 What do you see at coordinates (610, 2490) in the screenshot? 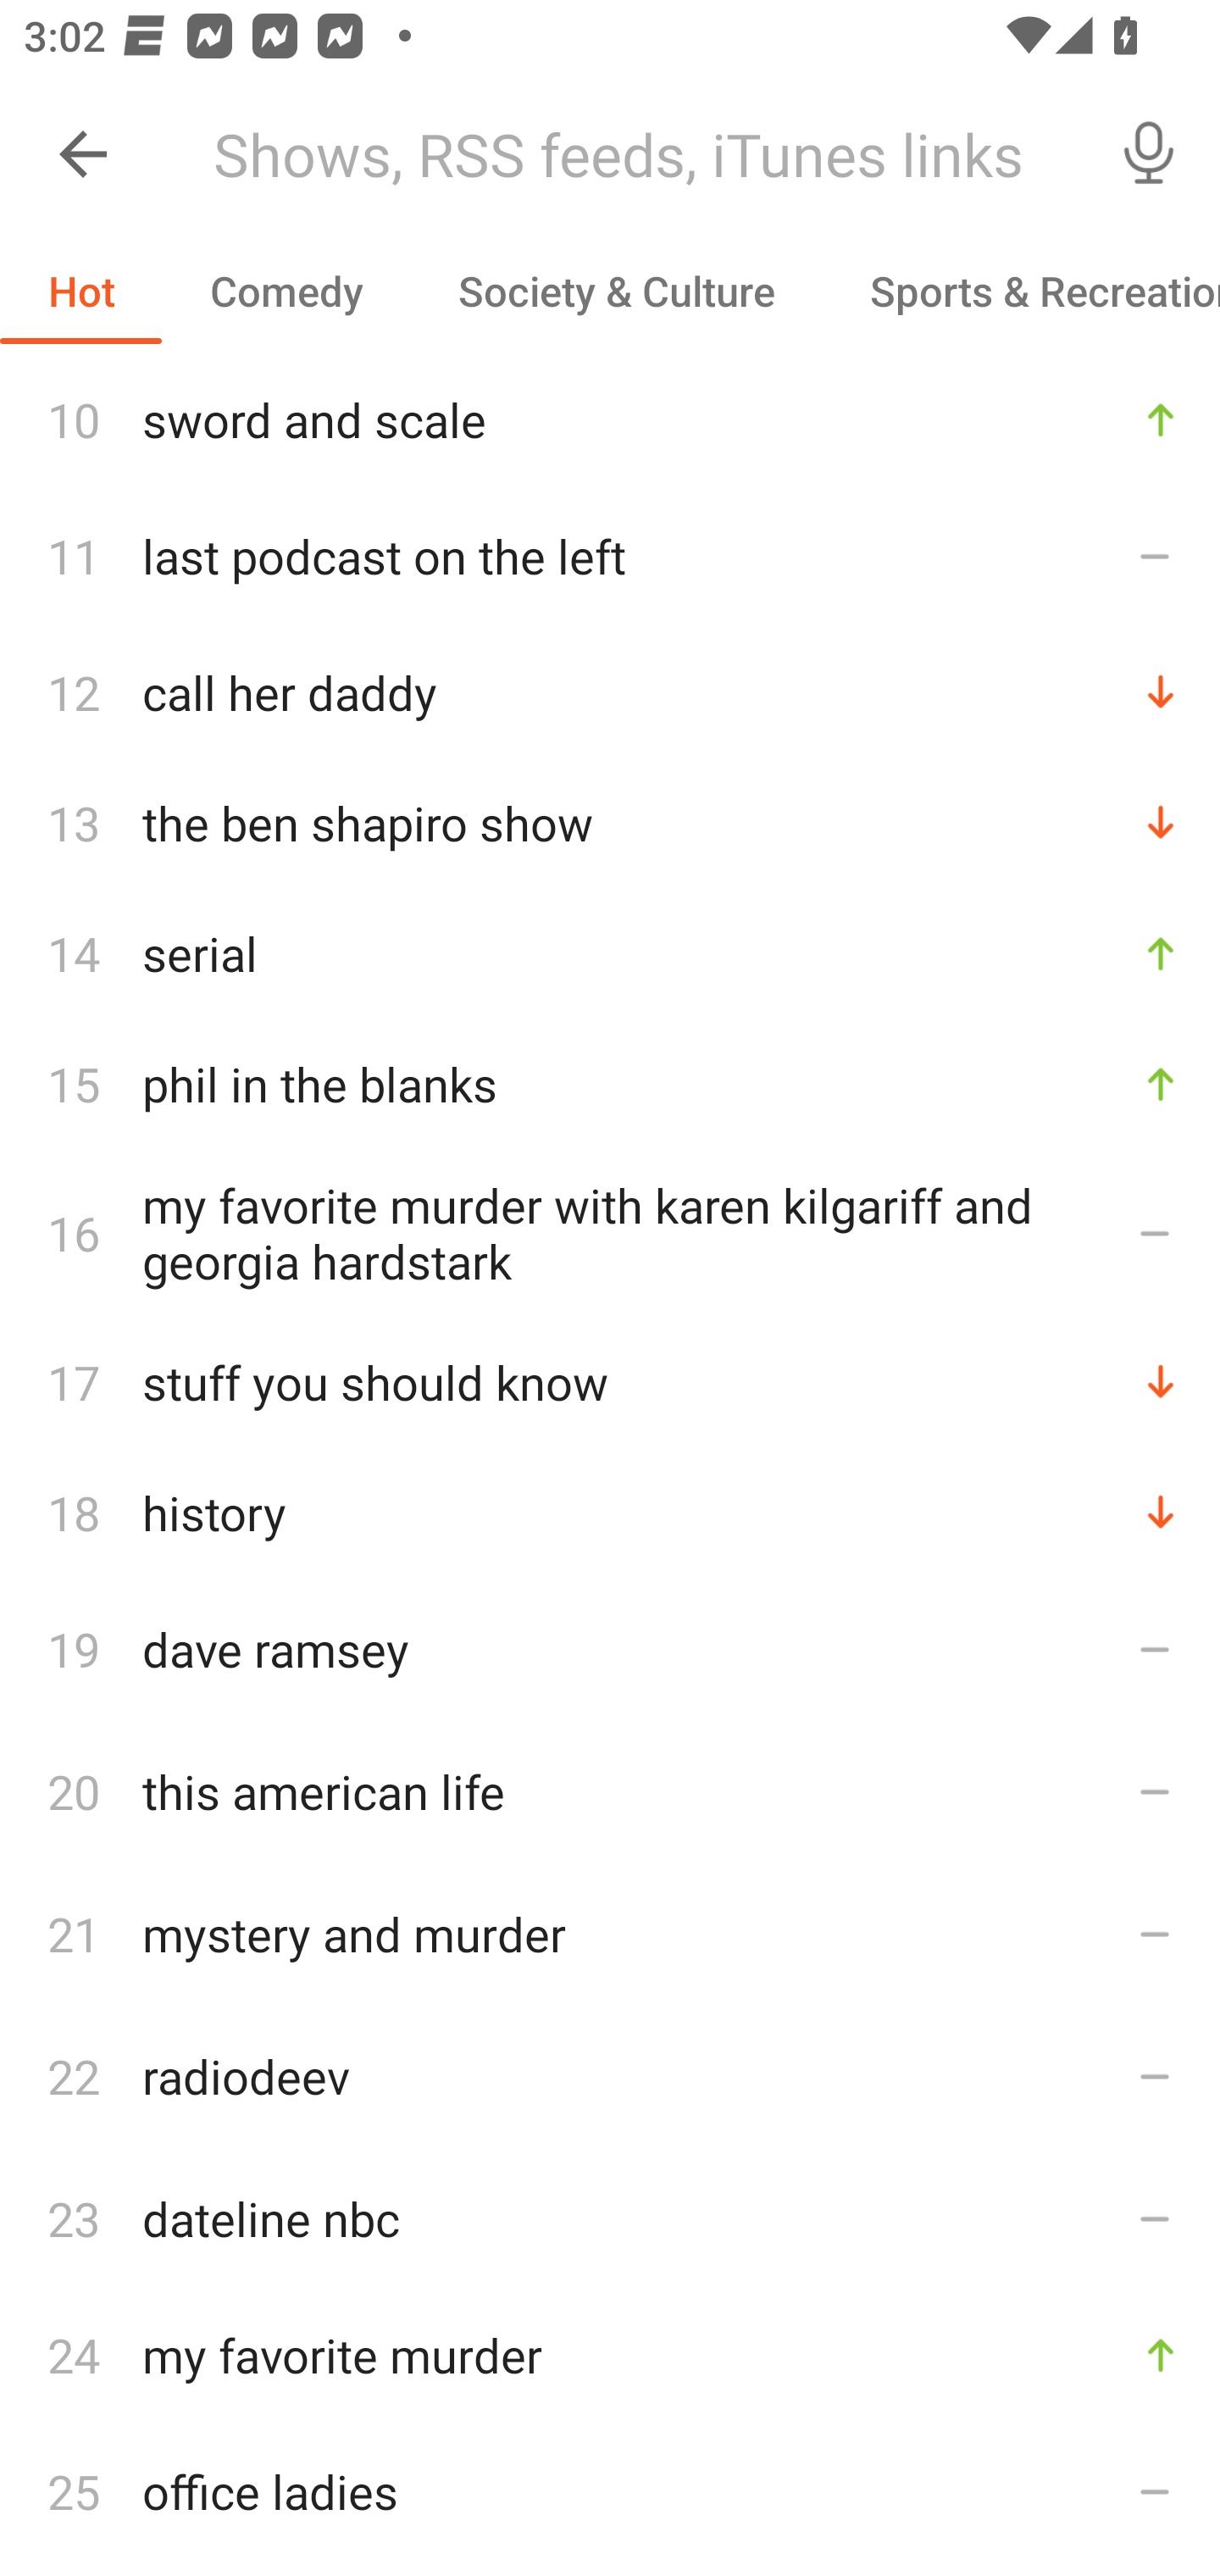
I see `25 office ladies` at bounding box center [610, 2490].